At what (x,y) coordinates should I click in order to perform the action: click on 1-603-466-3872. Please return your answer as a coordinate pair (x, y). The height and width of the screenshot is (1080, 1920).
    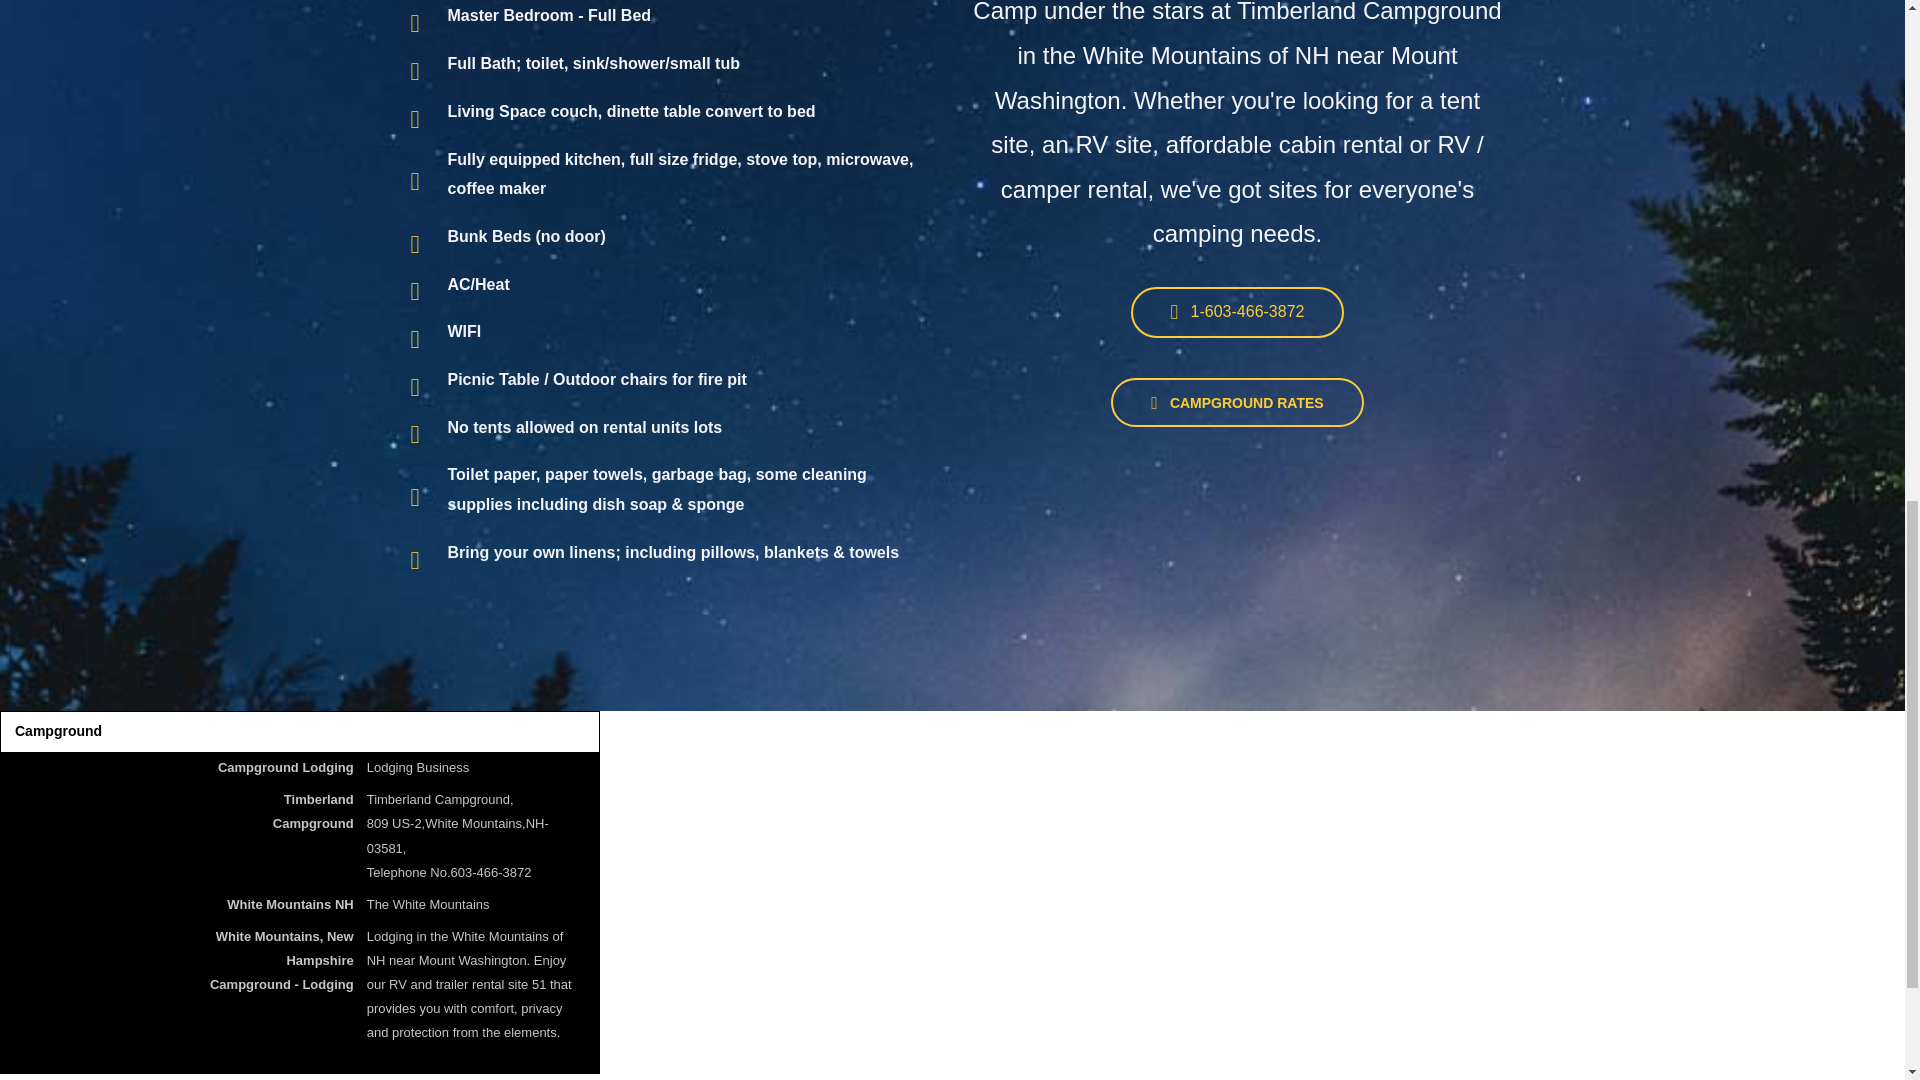
    Looking at the image, I should click on (1238, 312).